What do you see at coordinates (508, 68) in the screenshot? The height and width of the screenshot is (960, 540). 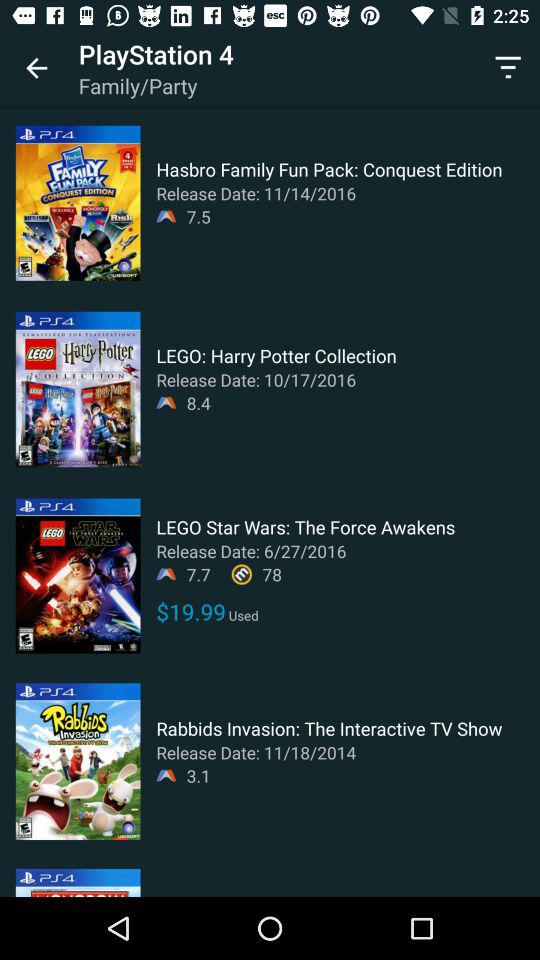 I see `tap the icon above hasbro family fun` at bounding box center [508, 68].